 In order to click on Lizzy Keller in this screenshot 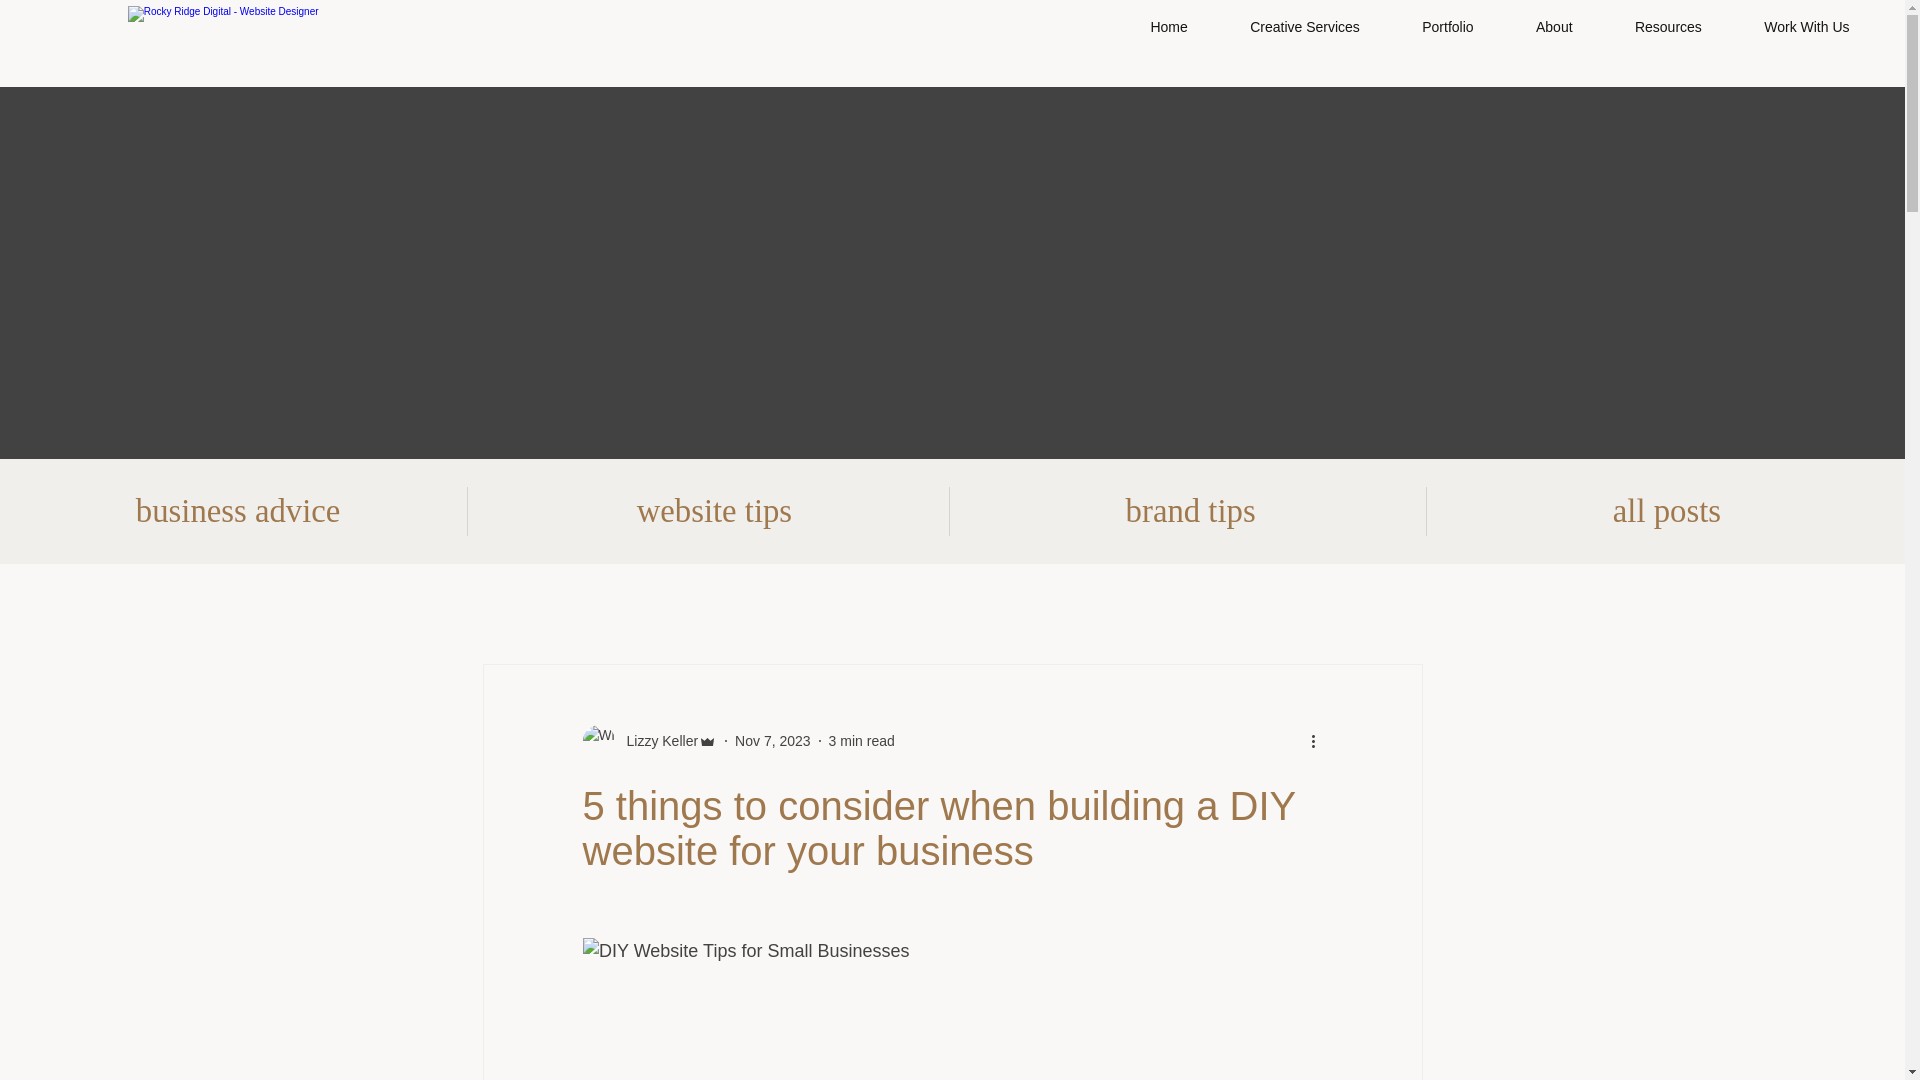, I will do `click(656, 741)`.